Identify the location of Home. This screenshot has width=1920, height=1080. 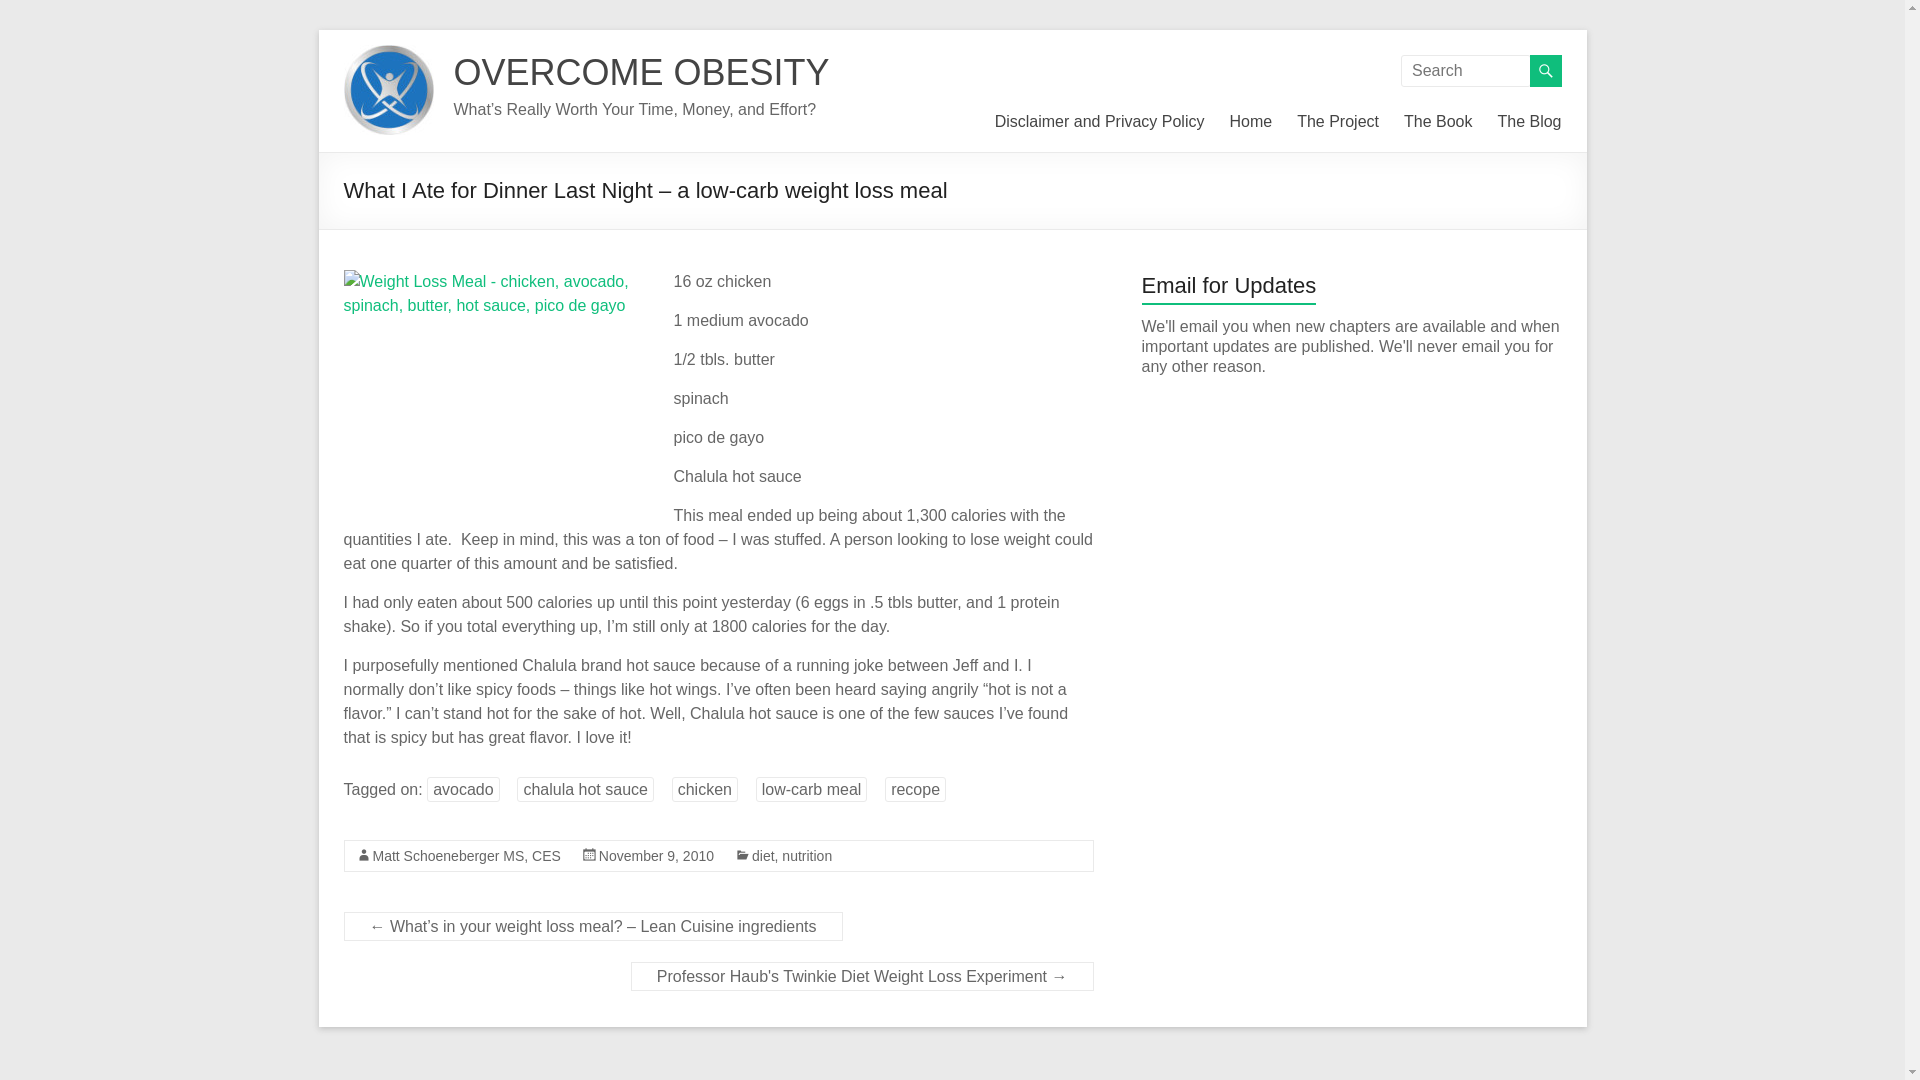
(1250, 122).